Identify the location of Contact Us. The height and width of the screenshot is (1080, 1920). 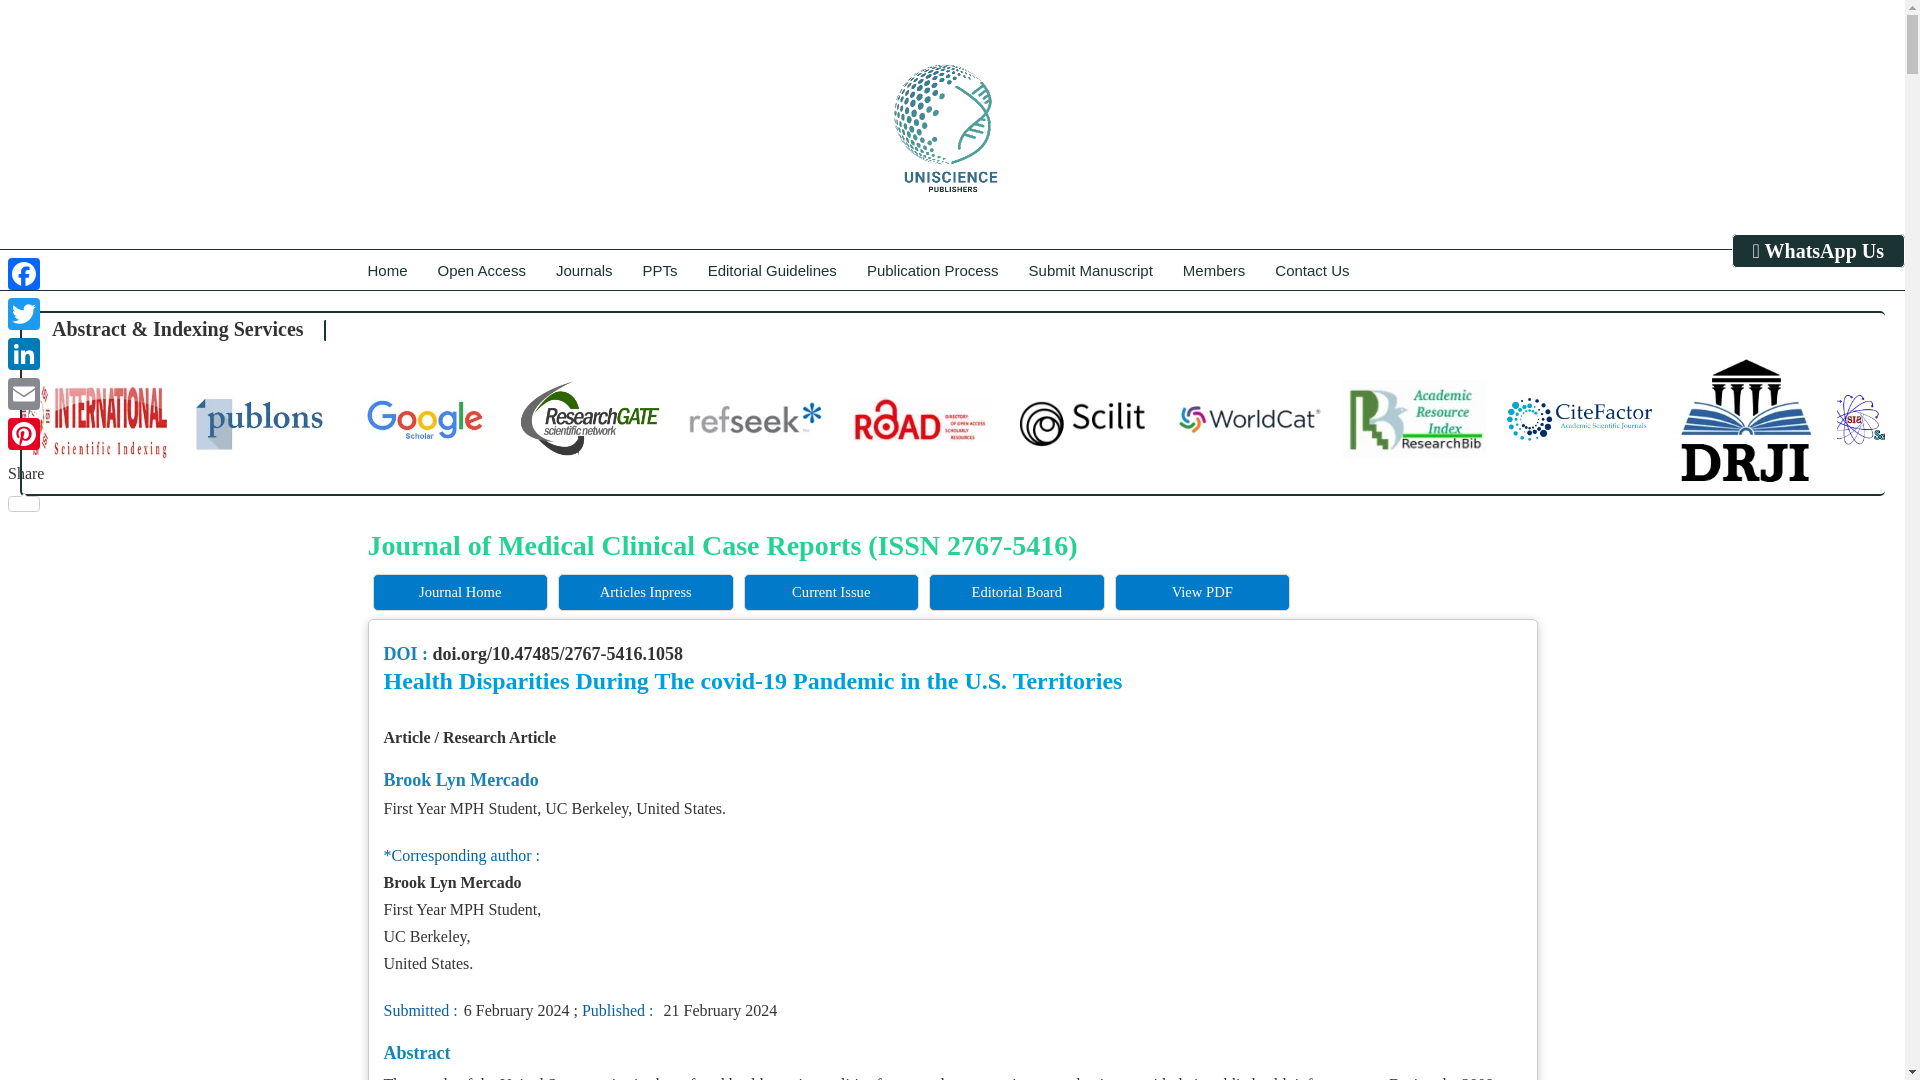
(1312, 270).